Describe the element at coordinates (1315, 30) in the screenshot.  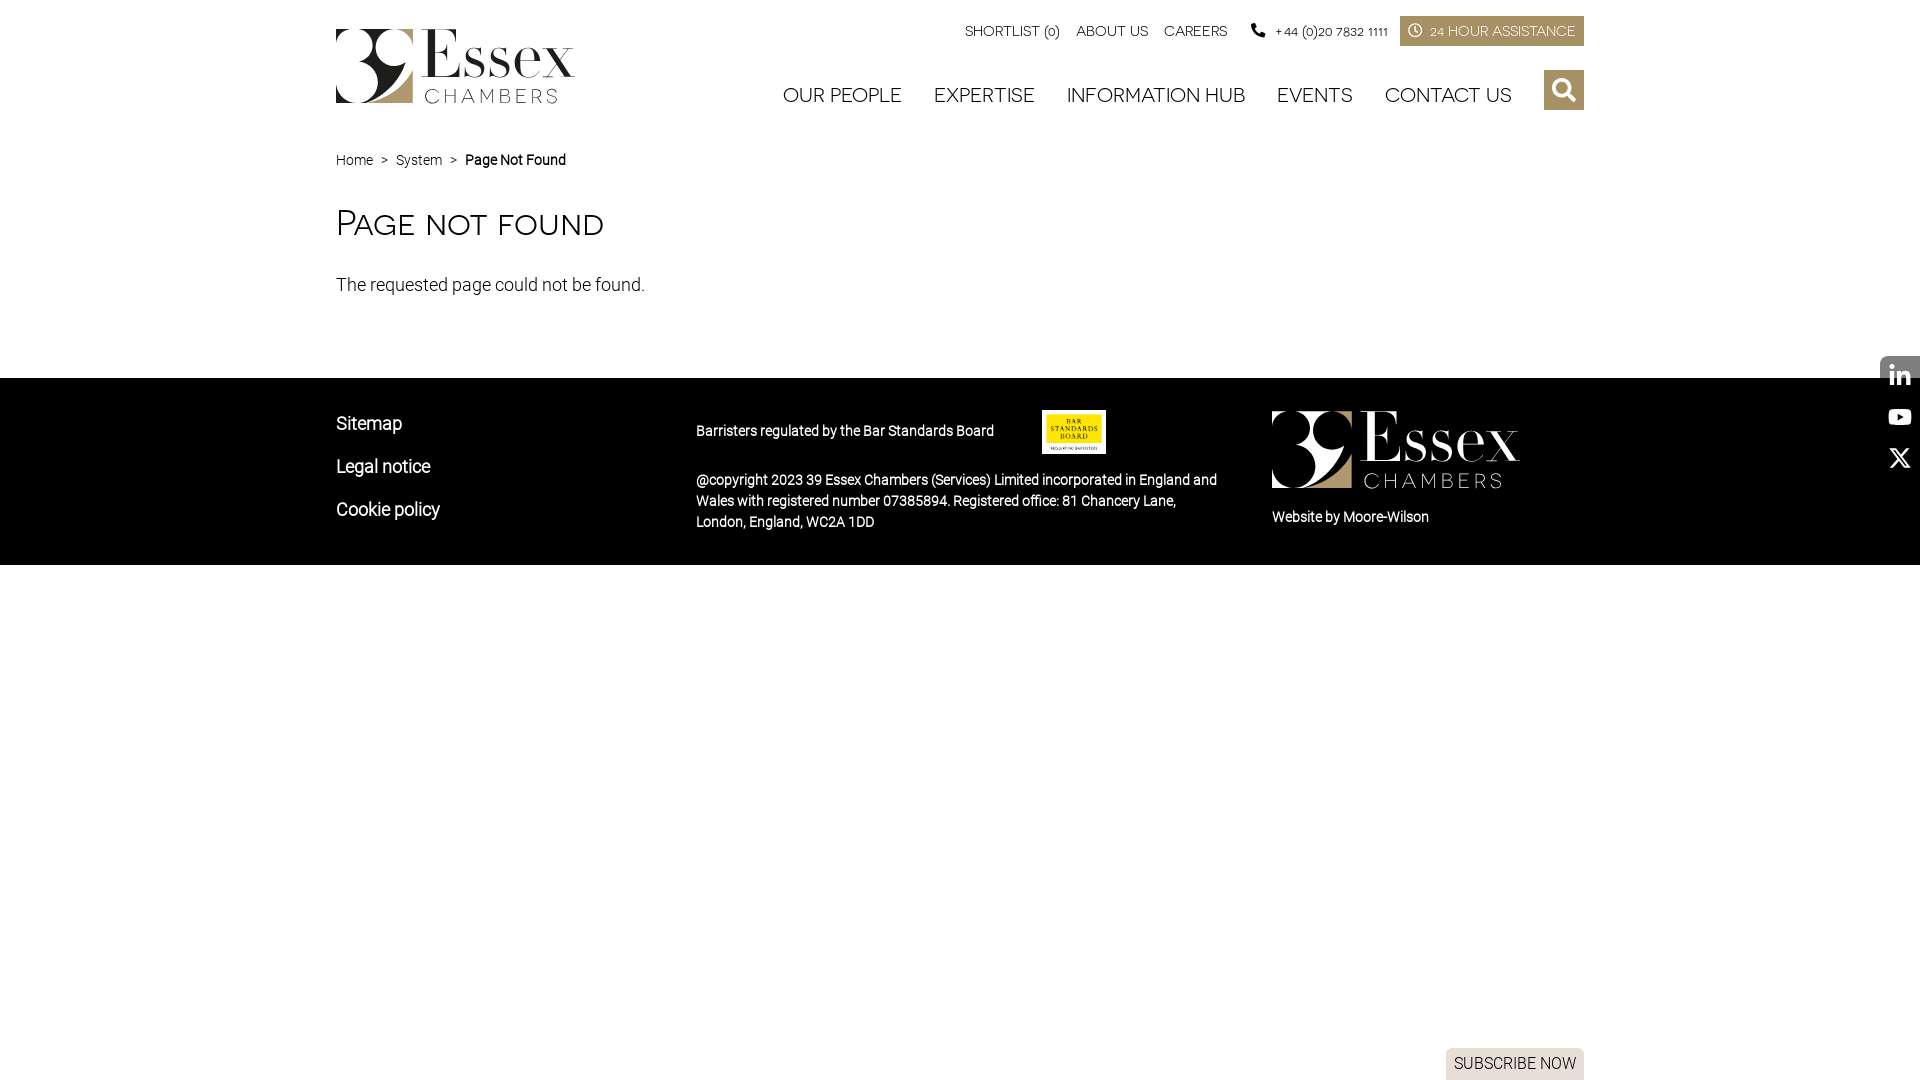
I see `+44 (0)20 7832 1111` at that location.